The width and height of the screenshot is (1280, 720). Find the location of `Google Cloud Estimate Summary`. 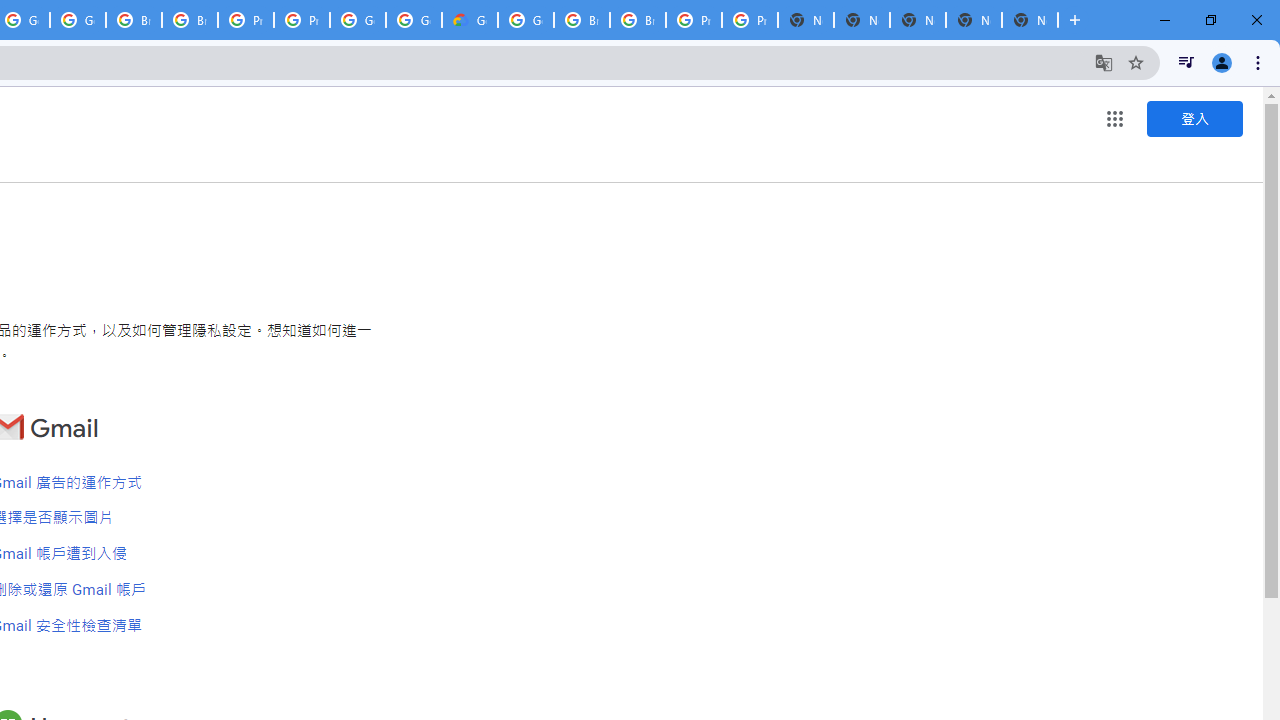

Google Cloud Estimate Summary is located at coordinates (469, 20).